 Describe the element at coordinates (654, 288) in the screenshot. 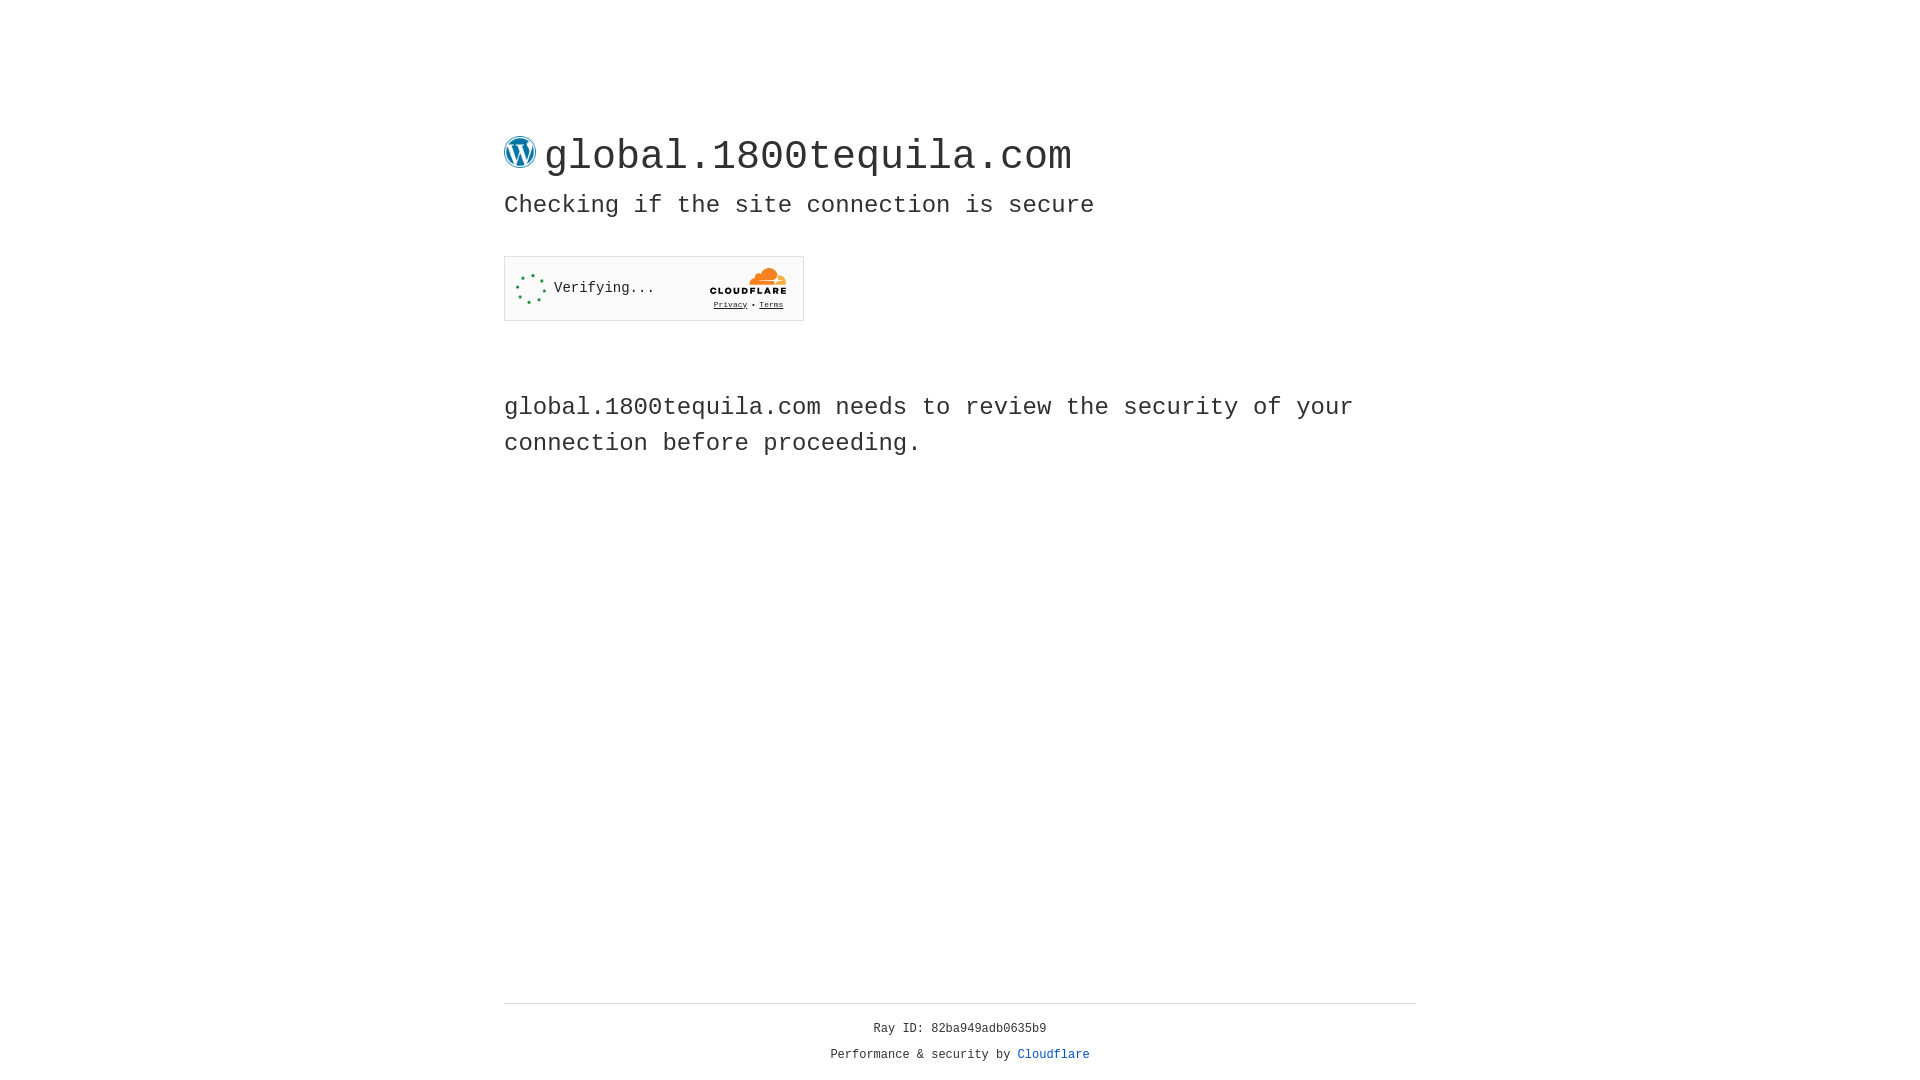

I see `Widget containing a Cloudflare security challenge` at that location.